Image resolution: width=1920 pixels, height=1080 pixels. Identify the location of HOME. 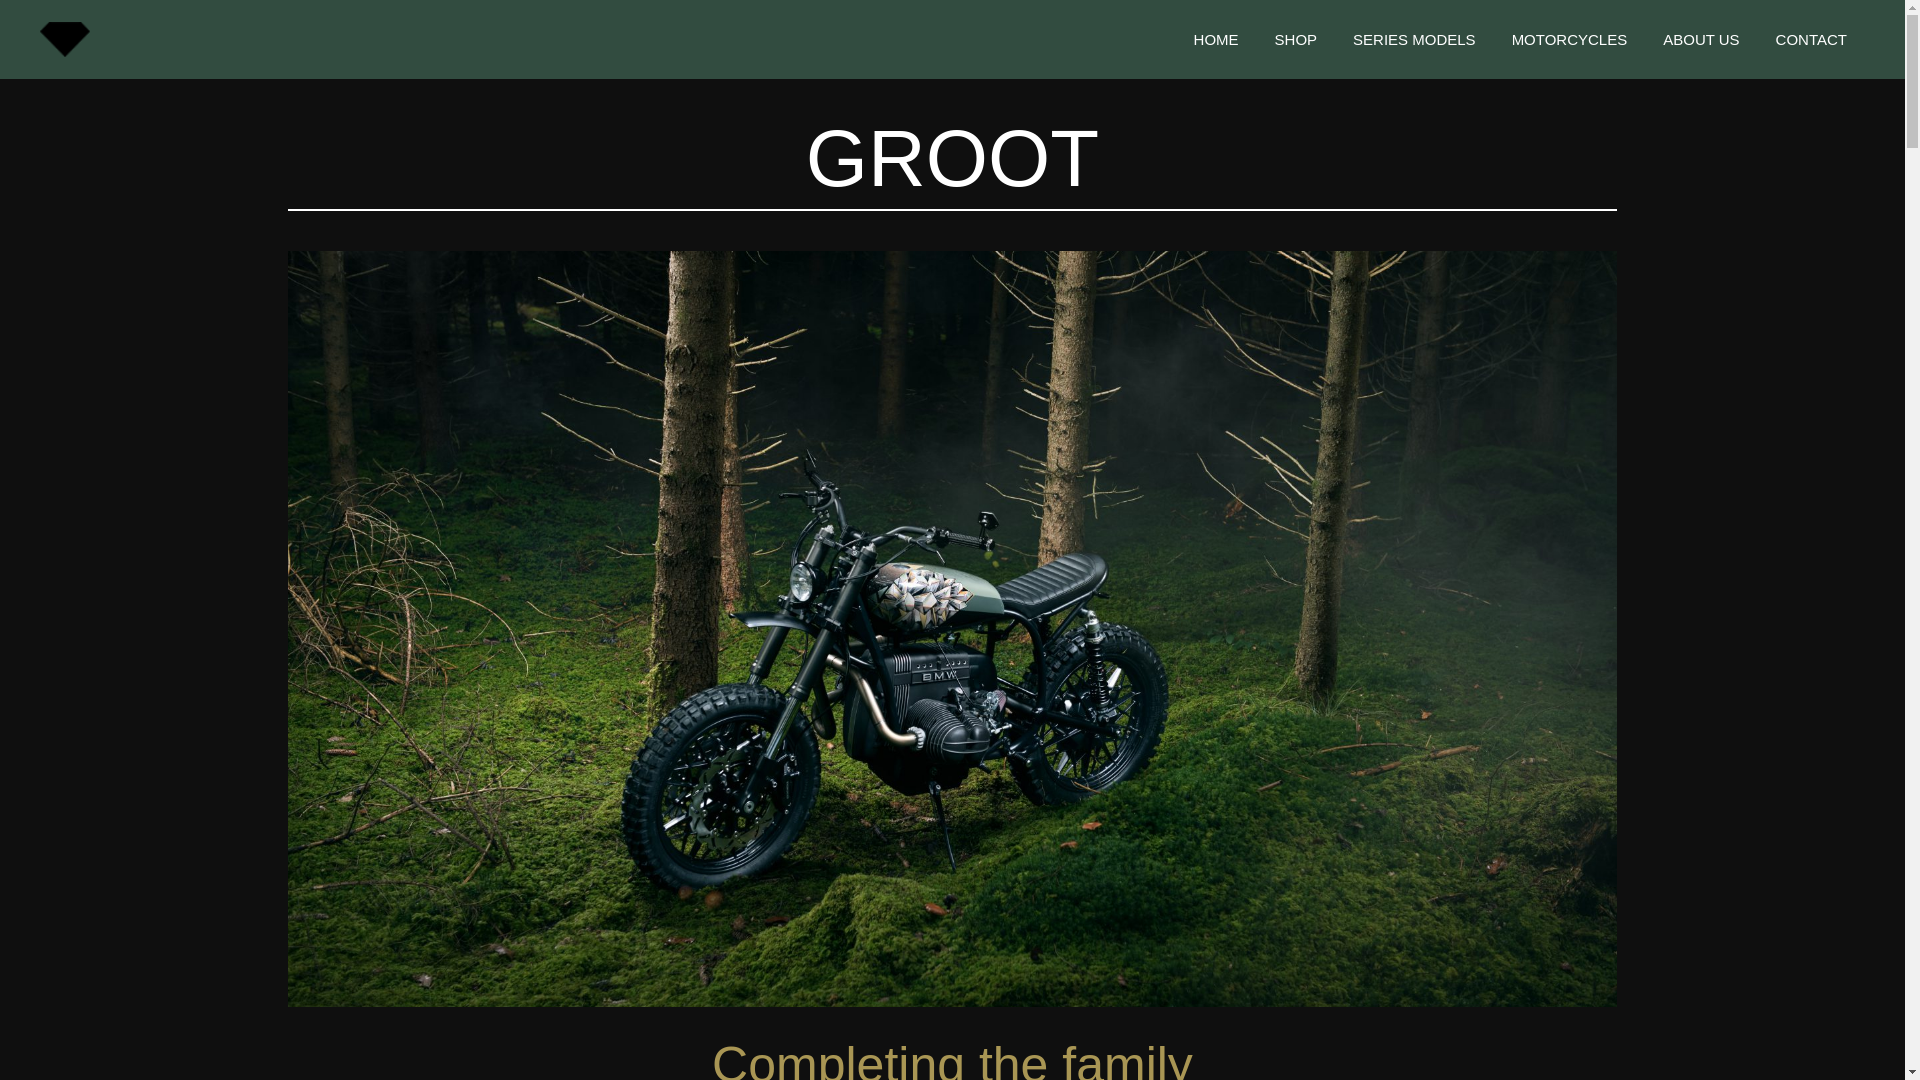
(1216, 39).